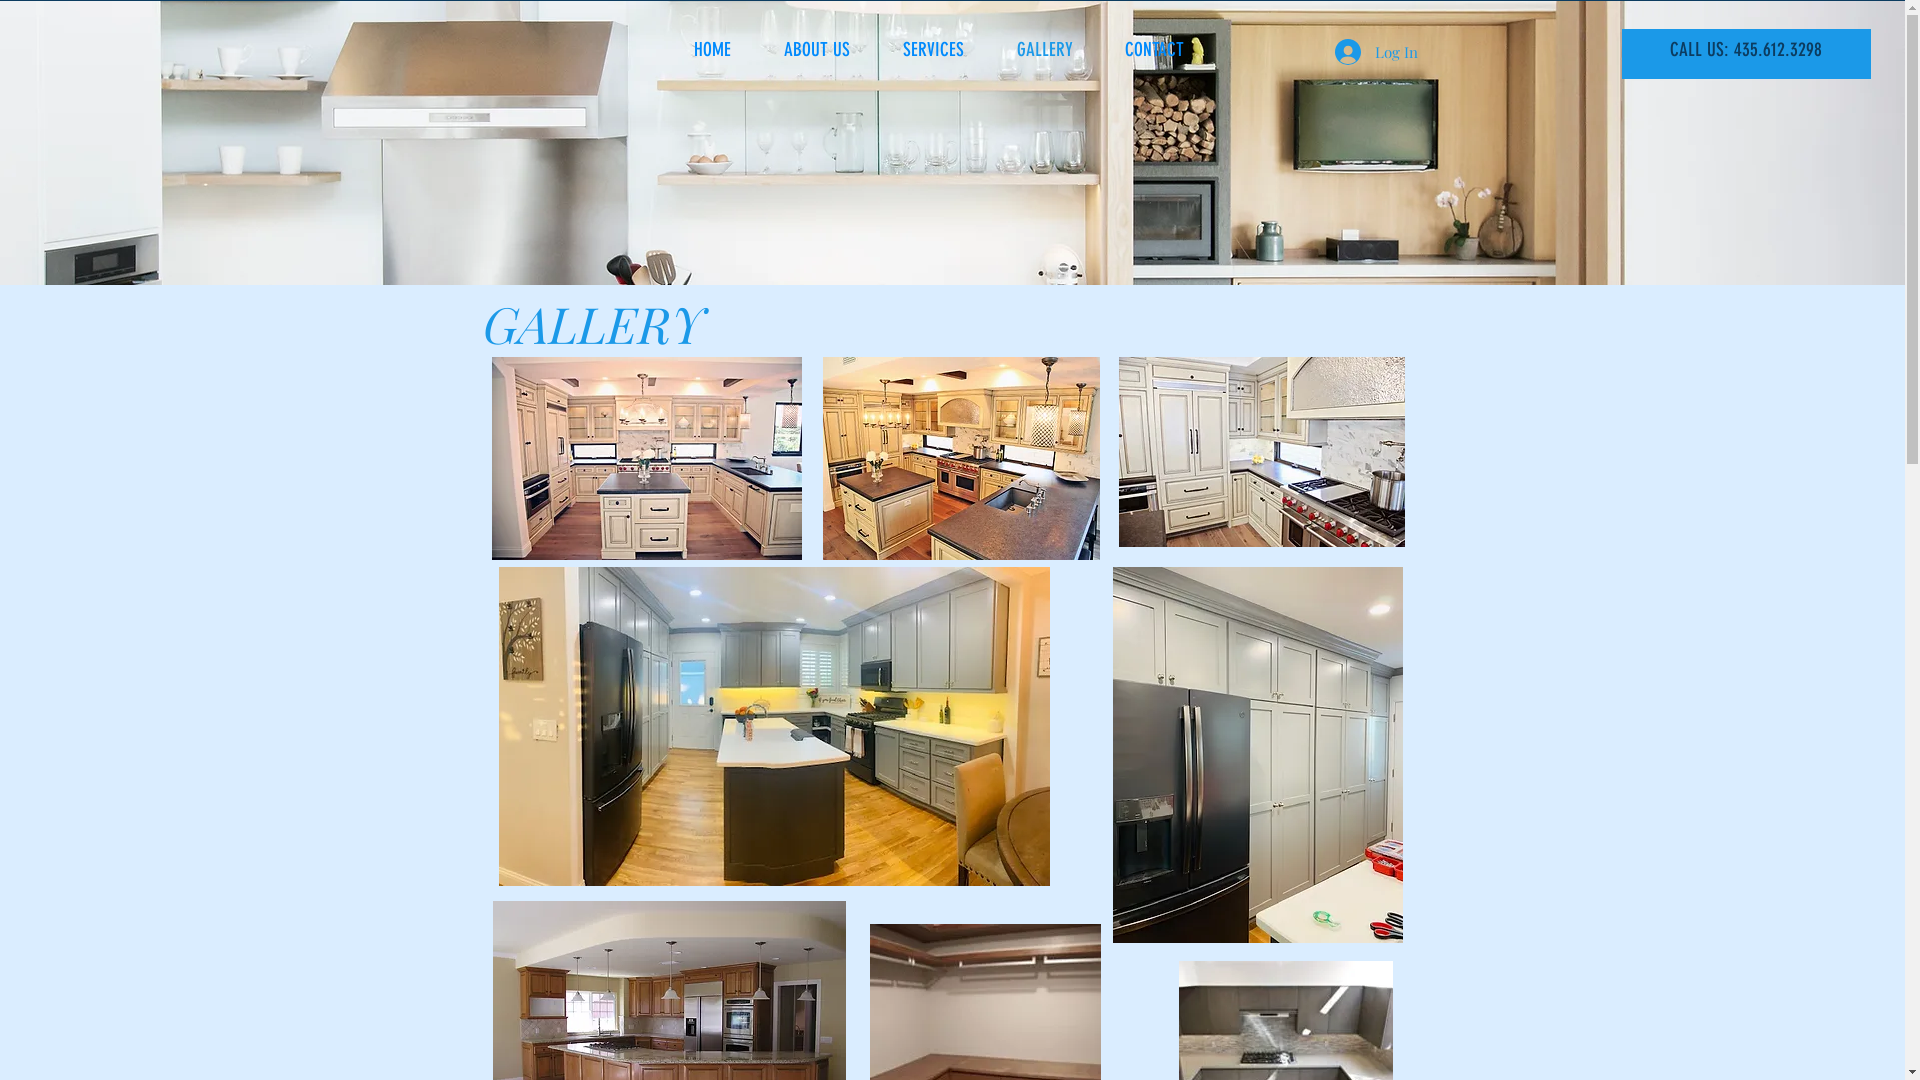 The height and width of the screenshot is (1080, 1920). What do you see at coordinates (774, 726) in the screenshot?
I see `IMG_2234.jpg` at bounding box center [774, 726].